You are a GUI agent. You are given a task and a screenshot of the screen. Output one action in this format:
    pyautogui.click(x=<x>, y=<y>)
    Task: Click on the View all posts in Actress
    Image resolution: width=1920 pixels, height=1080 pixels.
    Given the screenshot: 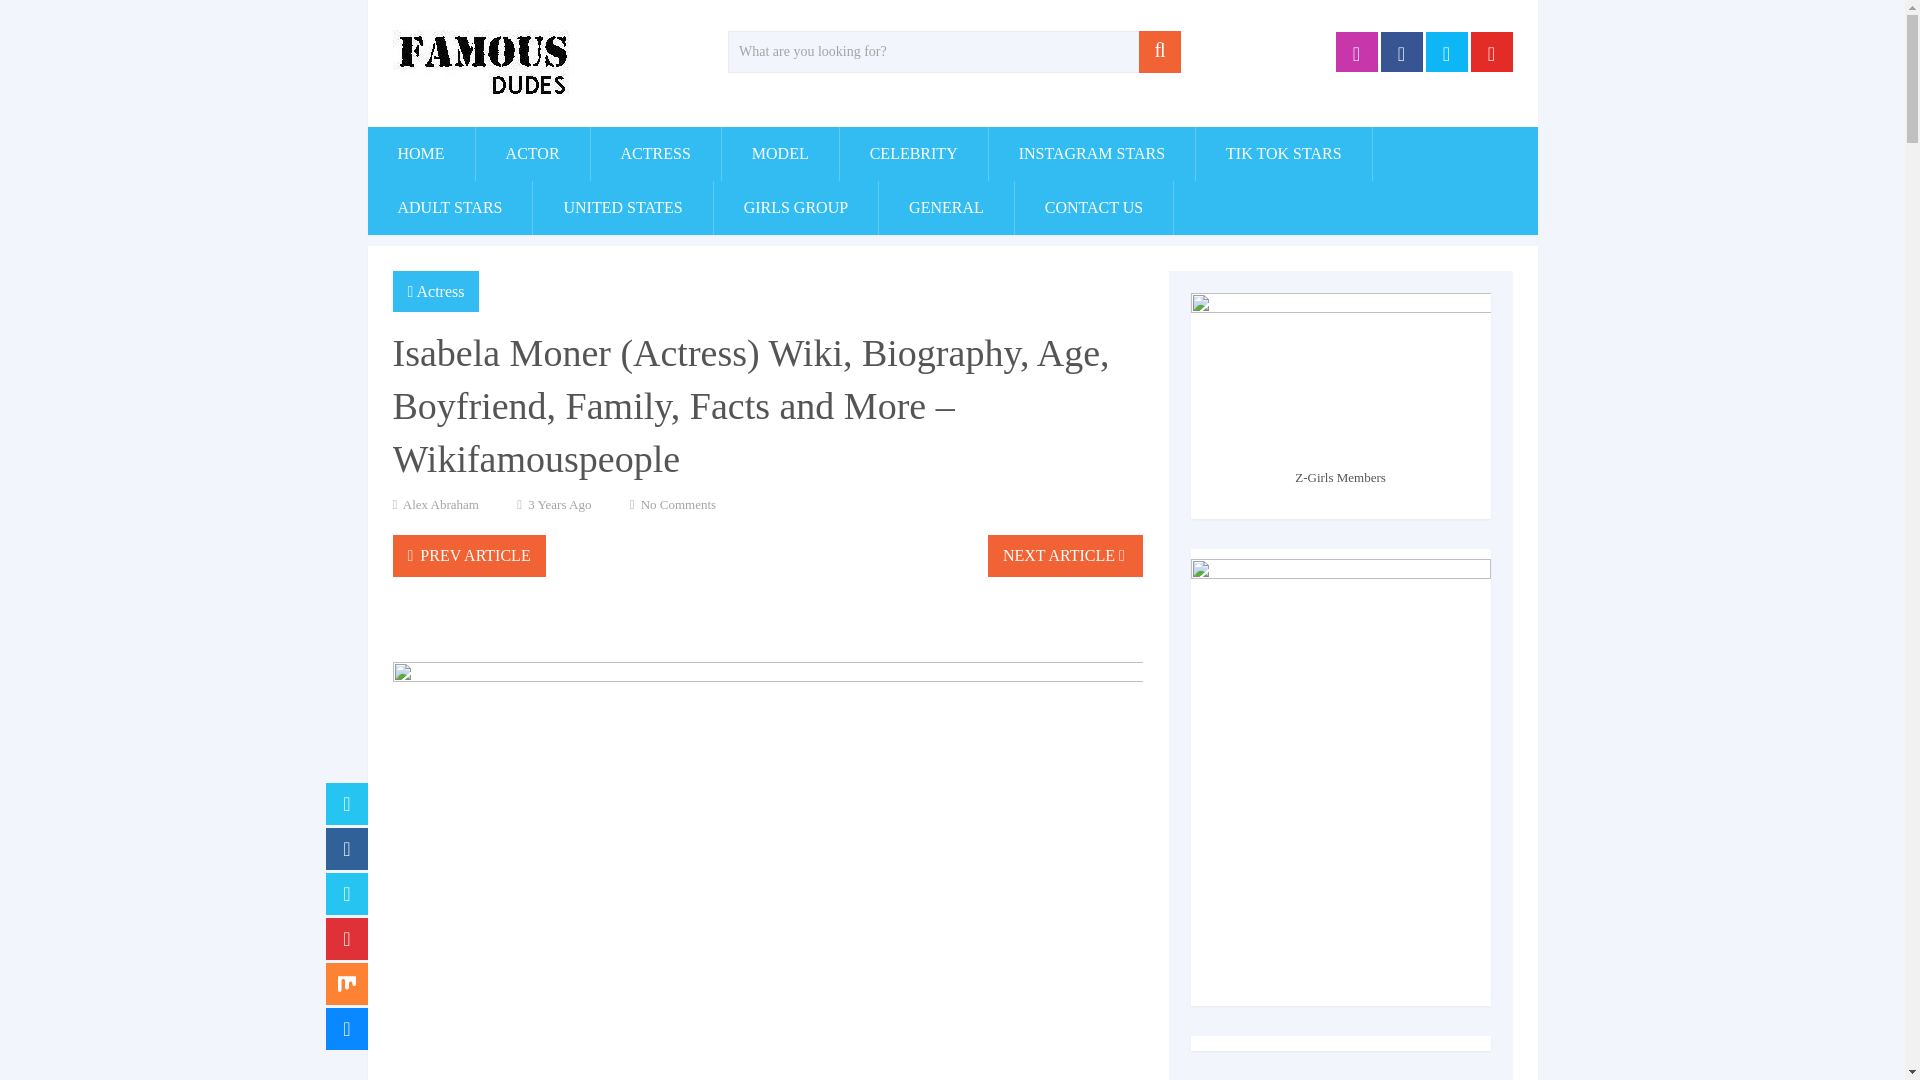 What is the action you would take?
    pyautogui.click(x=440, y=291)
    